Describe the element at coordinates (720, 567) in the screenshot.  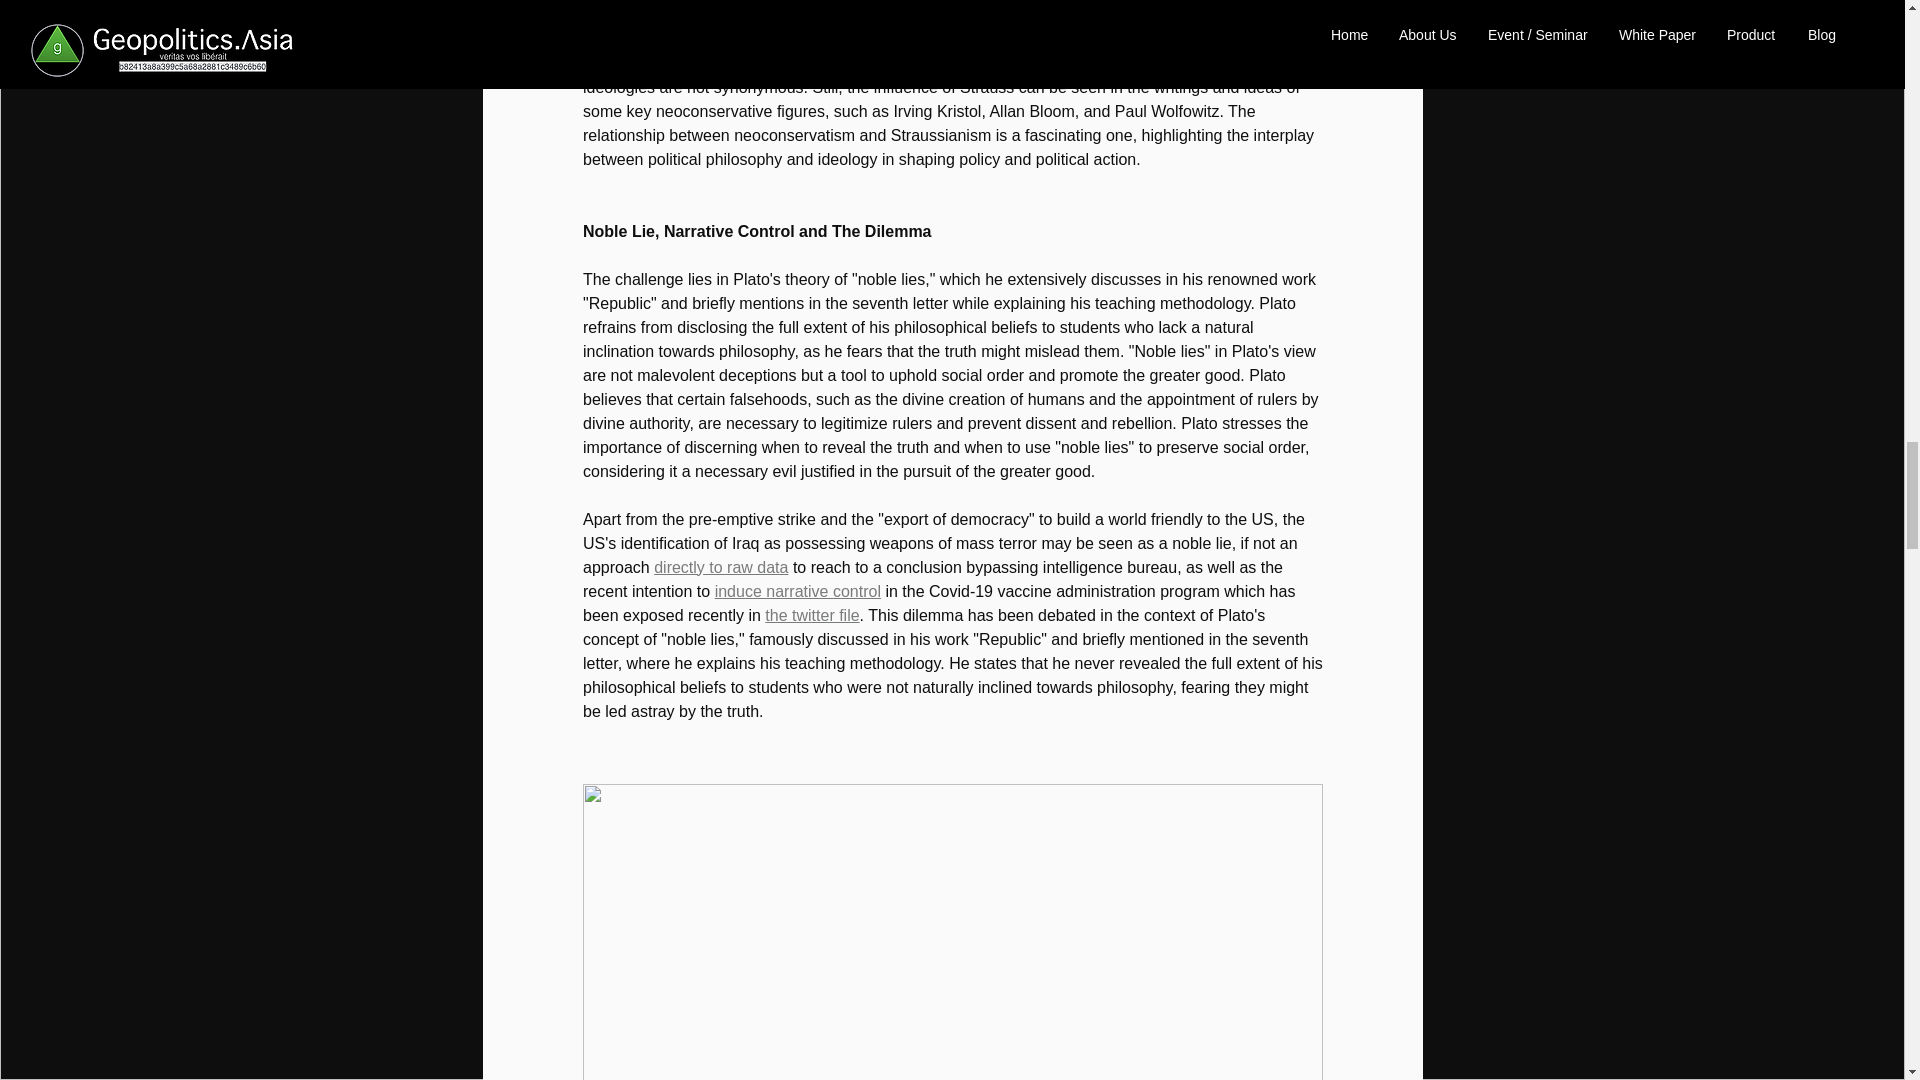
I see `directly to raw data` at that location.